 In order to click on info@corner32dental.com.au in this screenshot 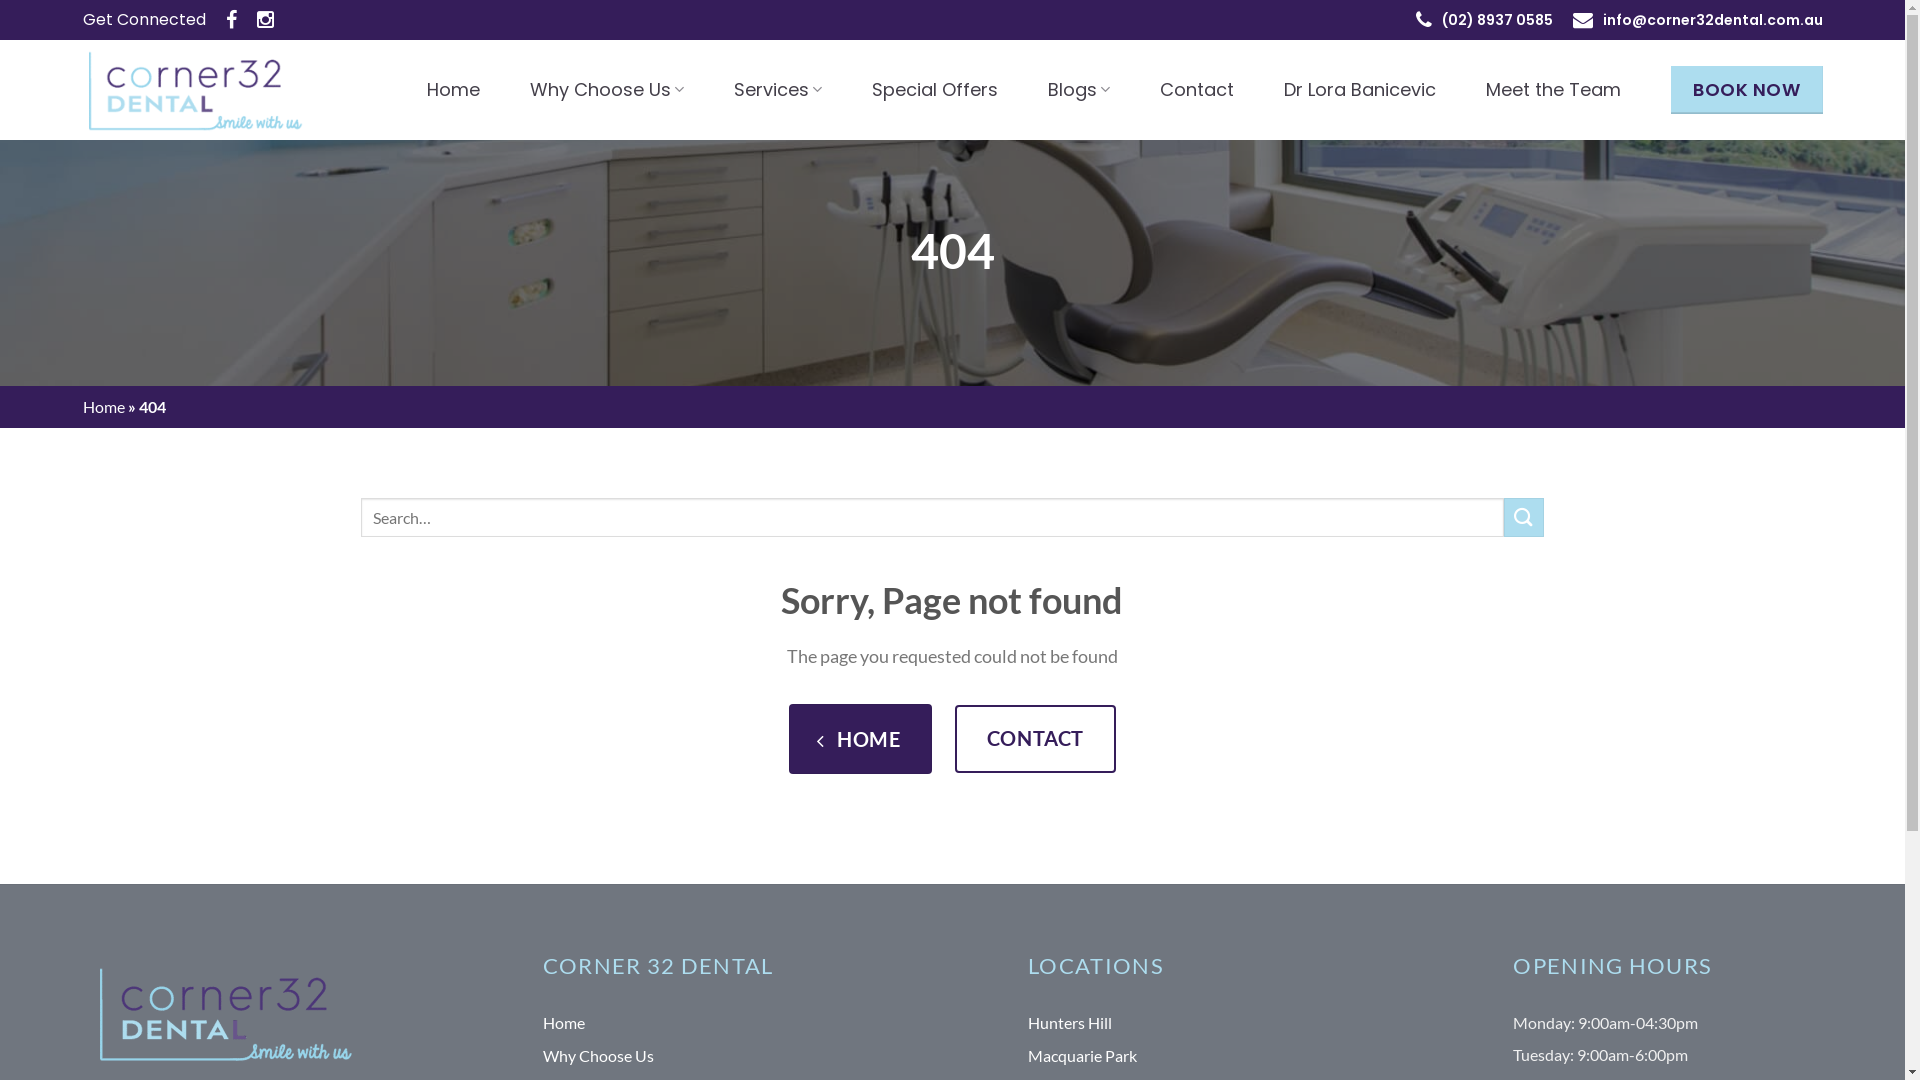, I will do `click(1712, 20)`.